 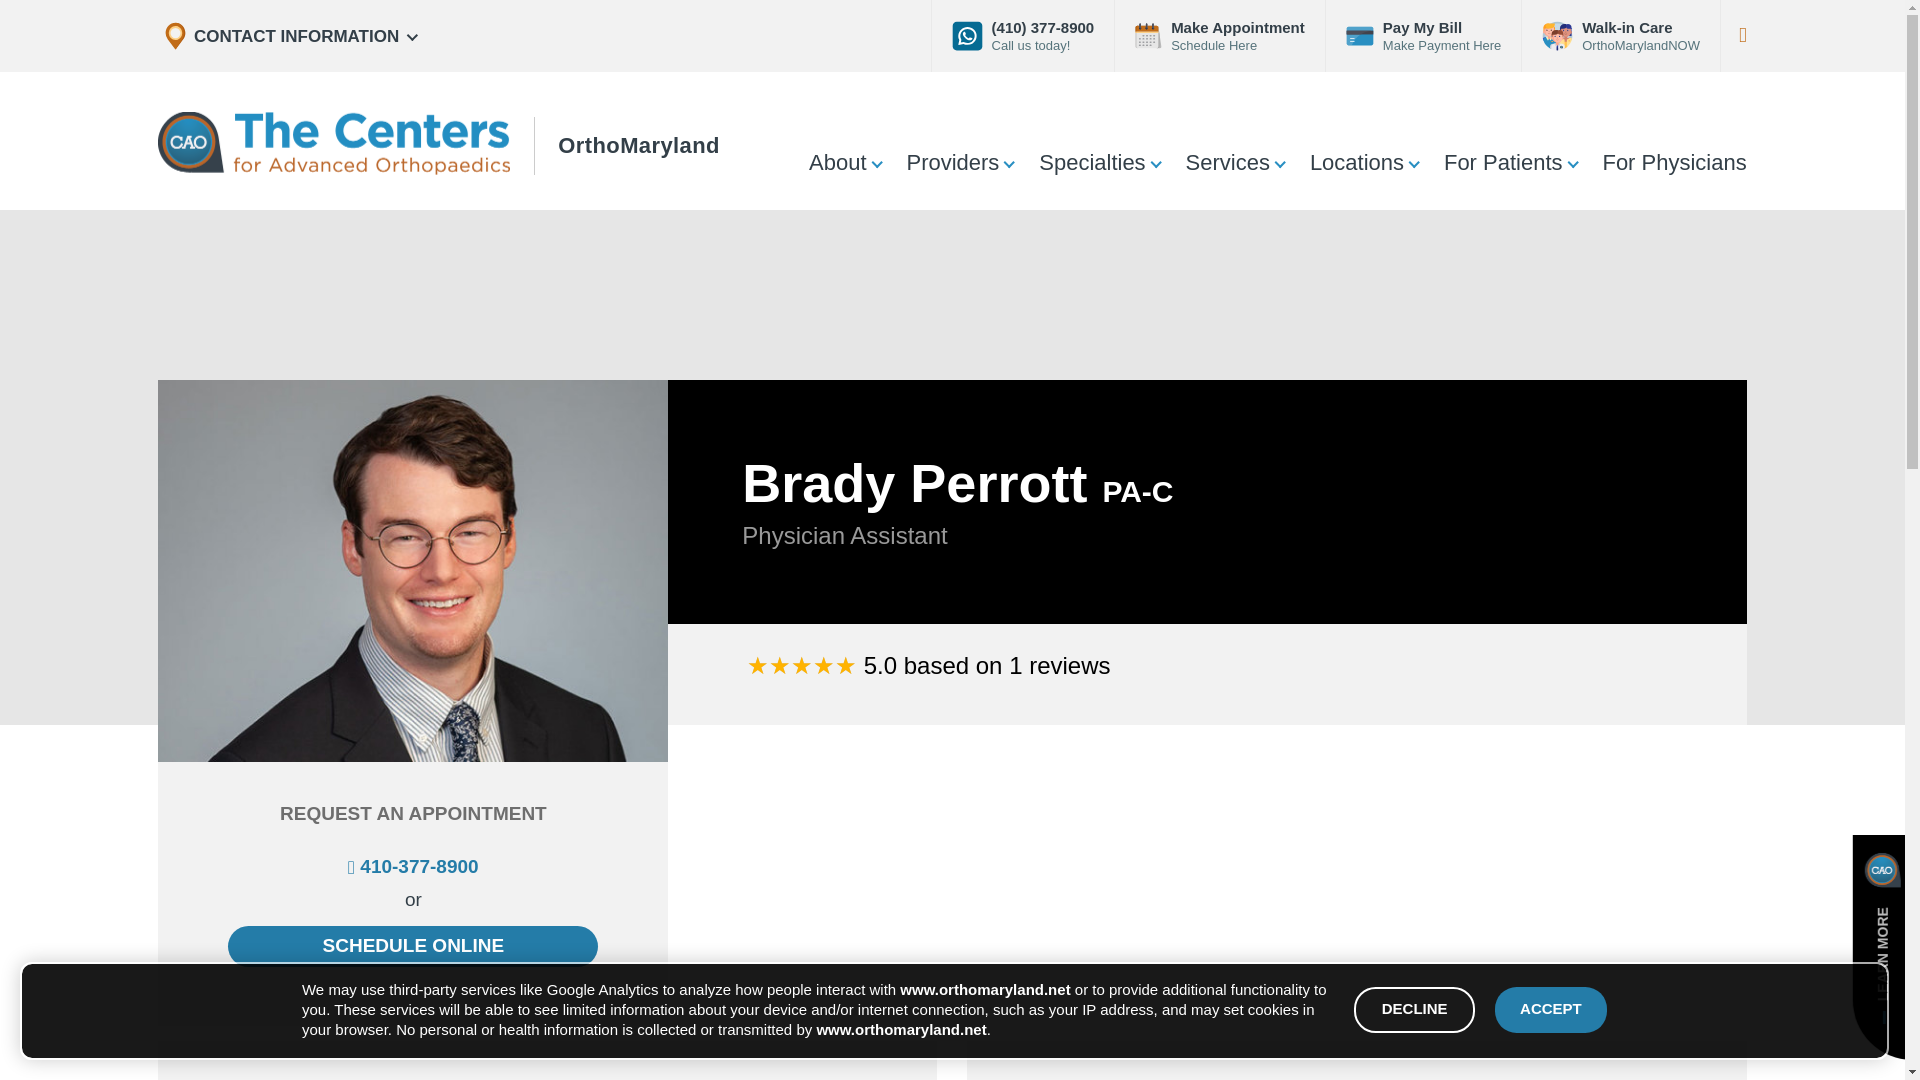 I want to click on Providers, so click(x=438, y=140).